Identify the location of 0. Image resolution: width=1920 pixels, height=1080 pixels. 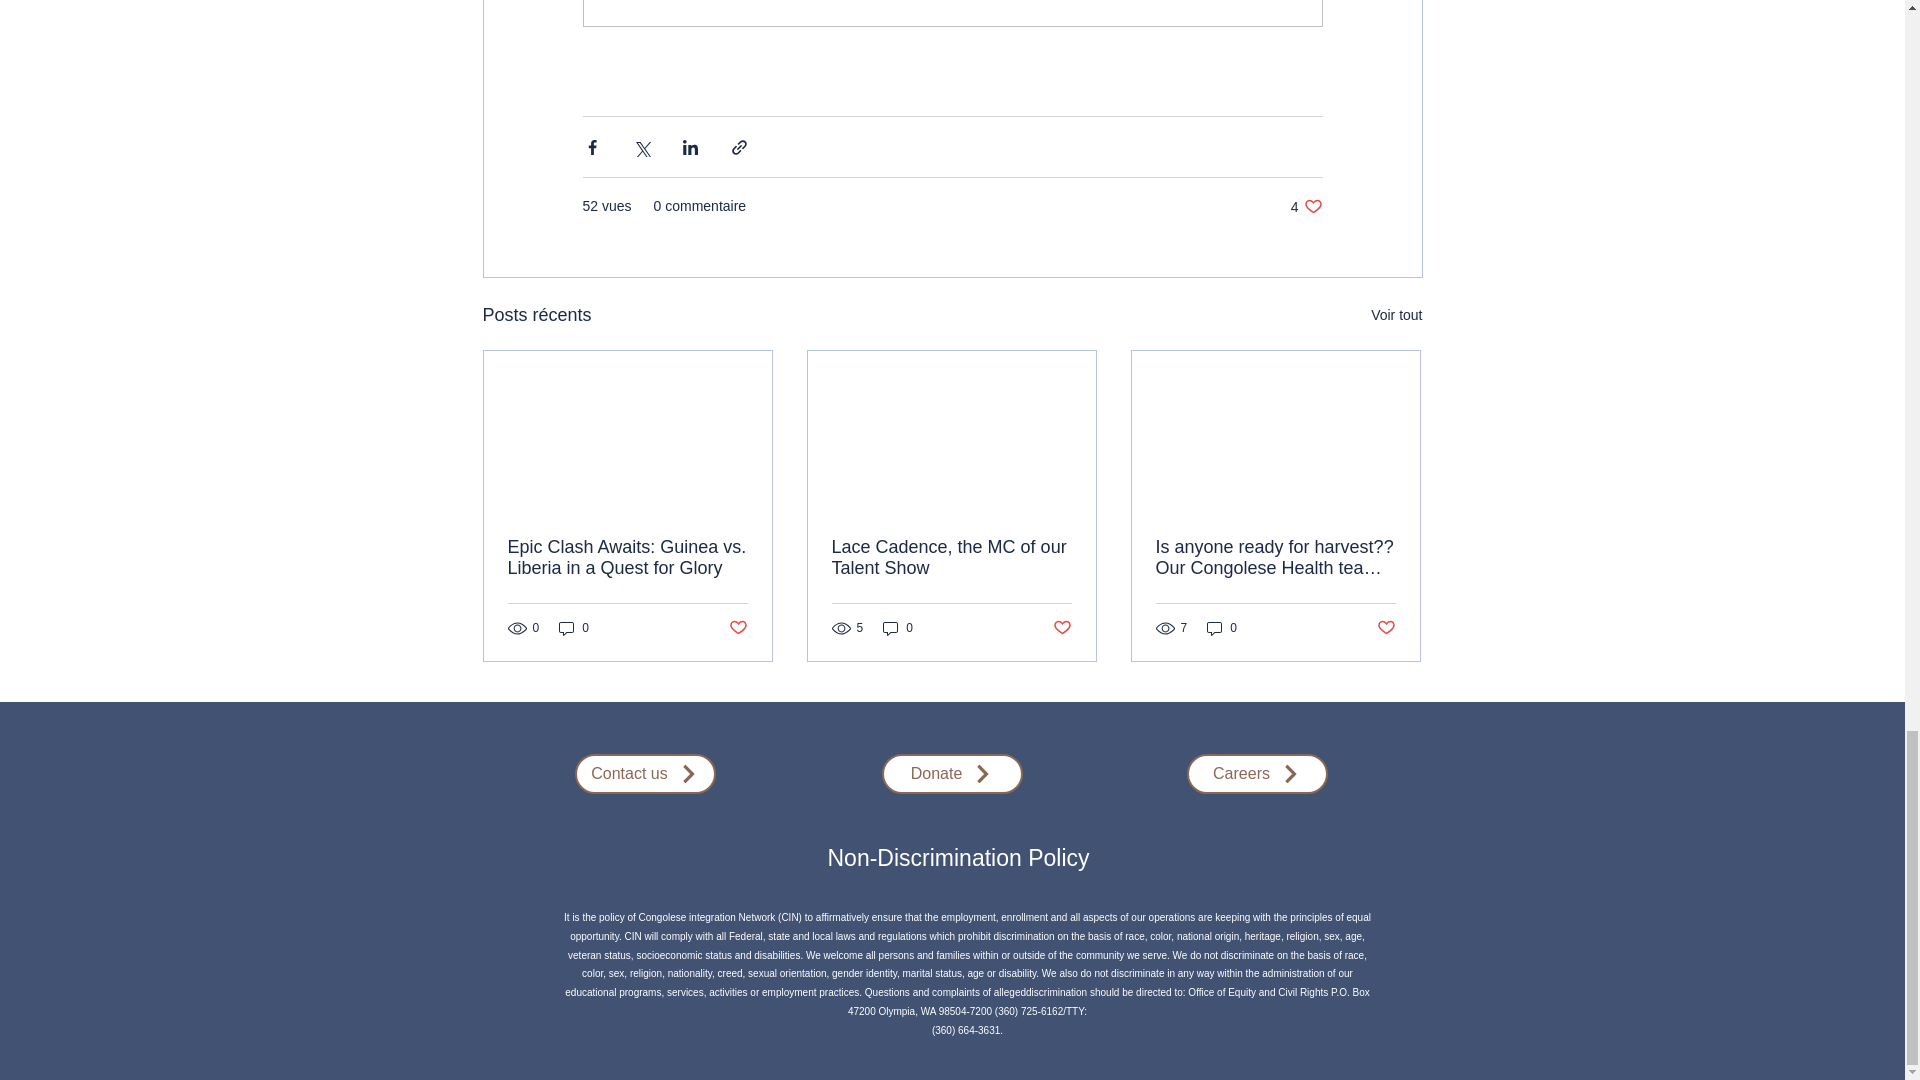
(898, 628).